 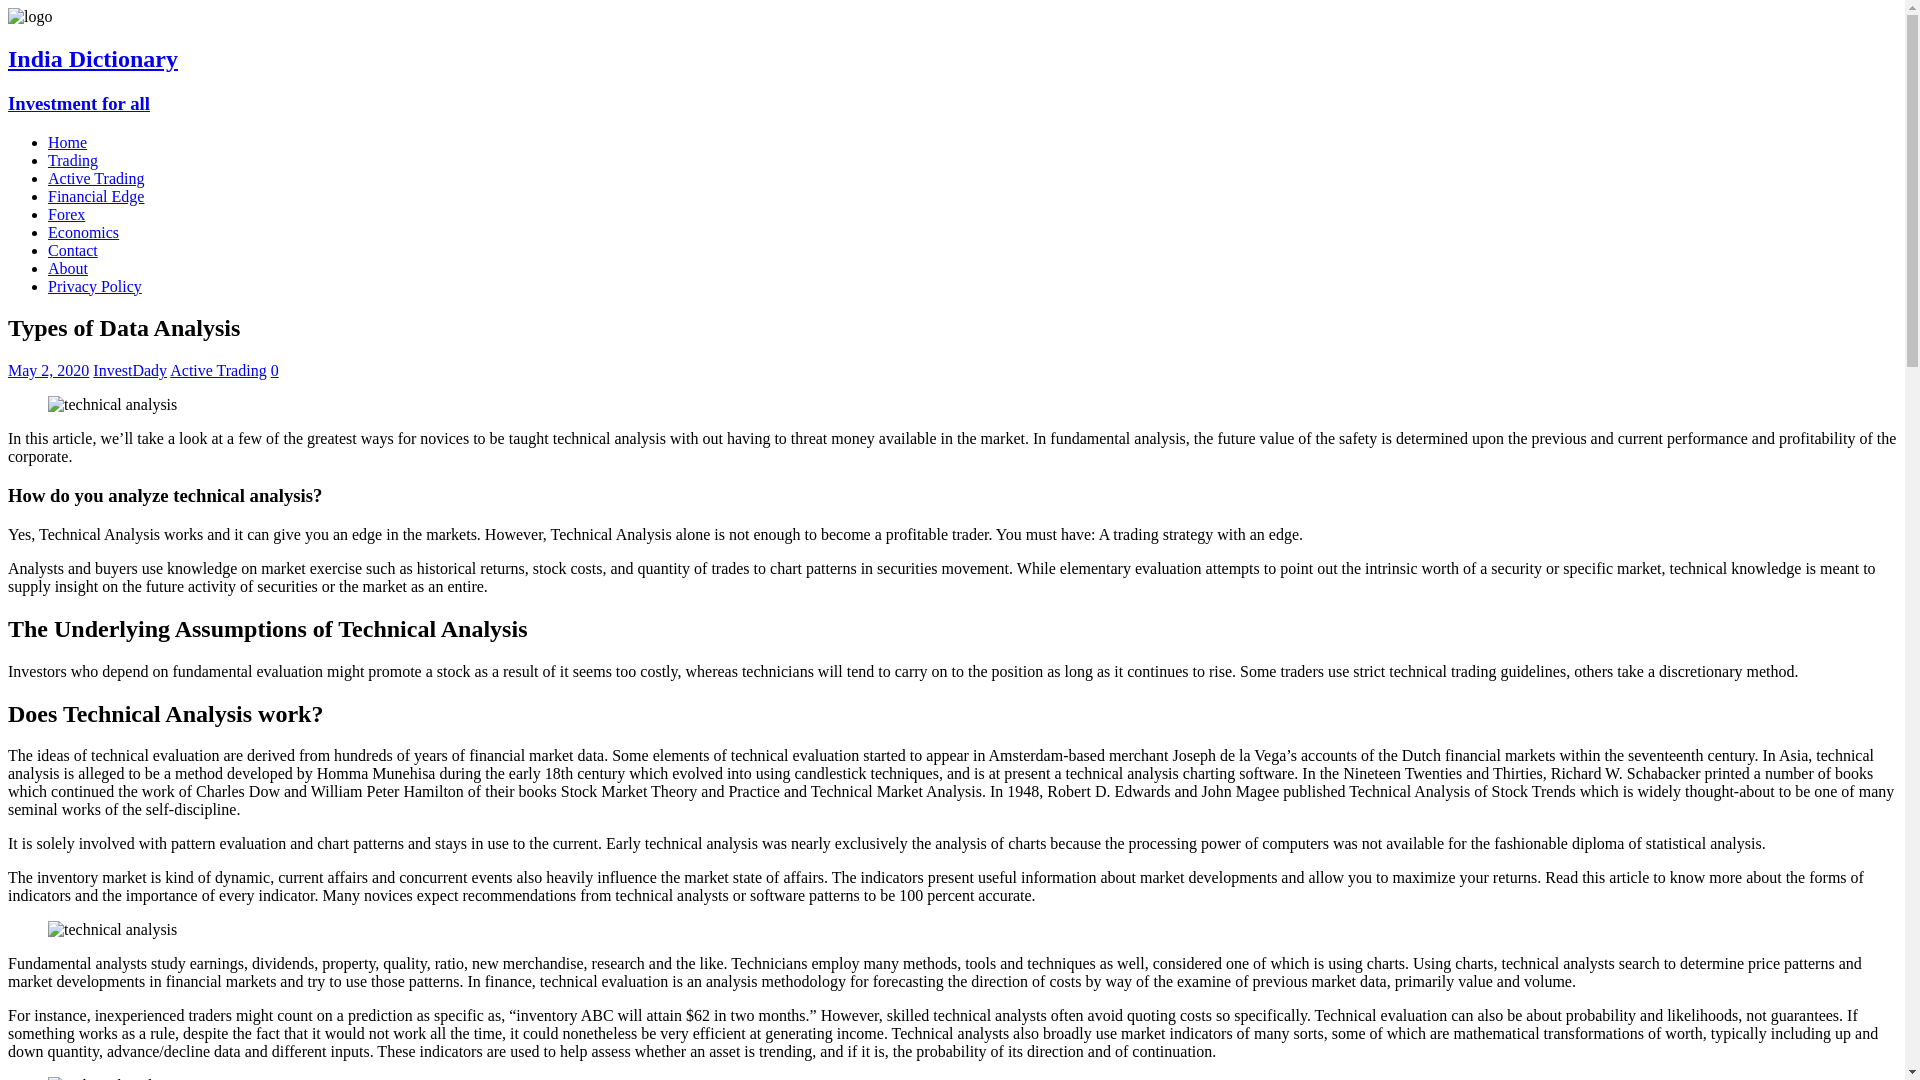 What do you see at coordinates (95, 286) in the screenshot?
I see `Privacy Policy` at bounding box center [95, 286].